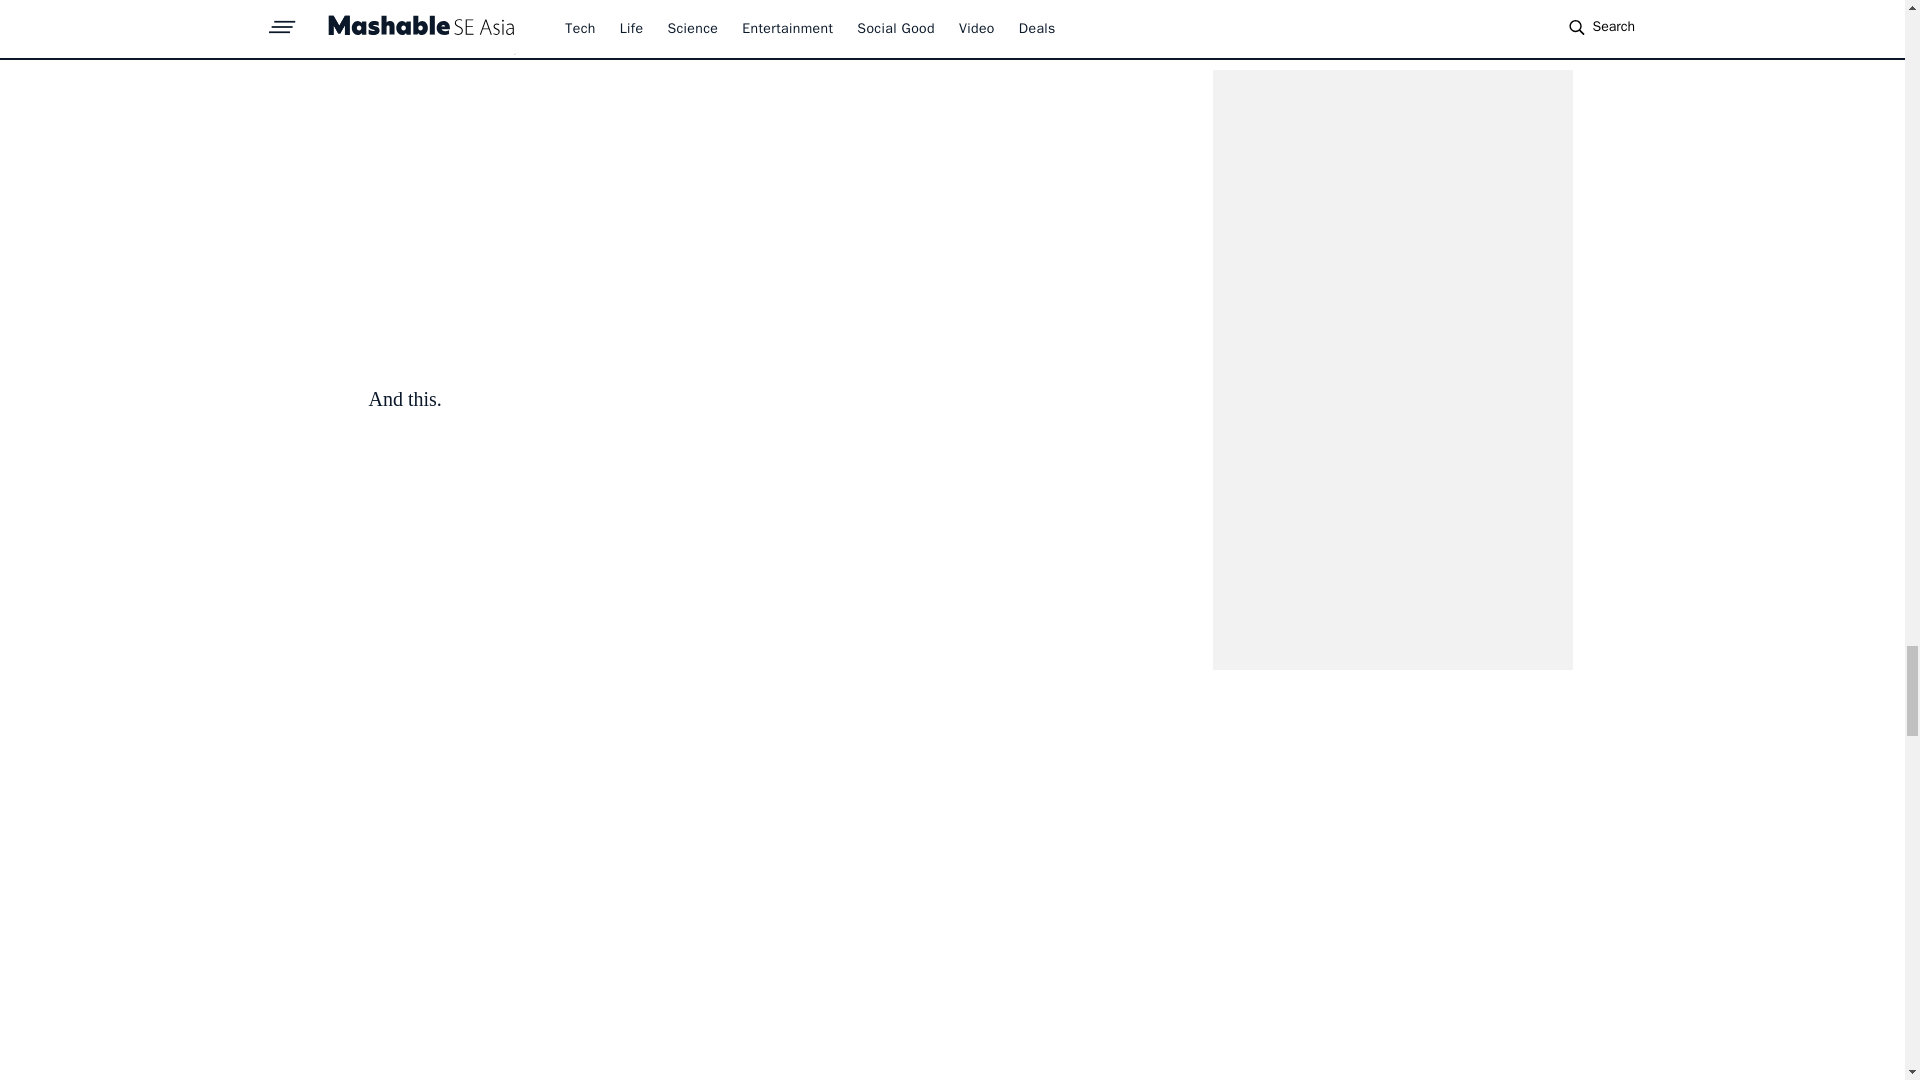 The image size is (1920, 1080). Describe the element at coordinates (752, 181) in the screenshot. I see `Twitter Tweet` at that location.